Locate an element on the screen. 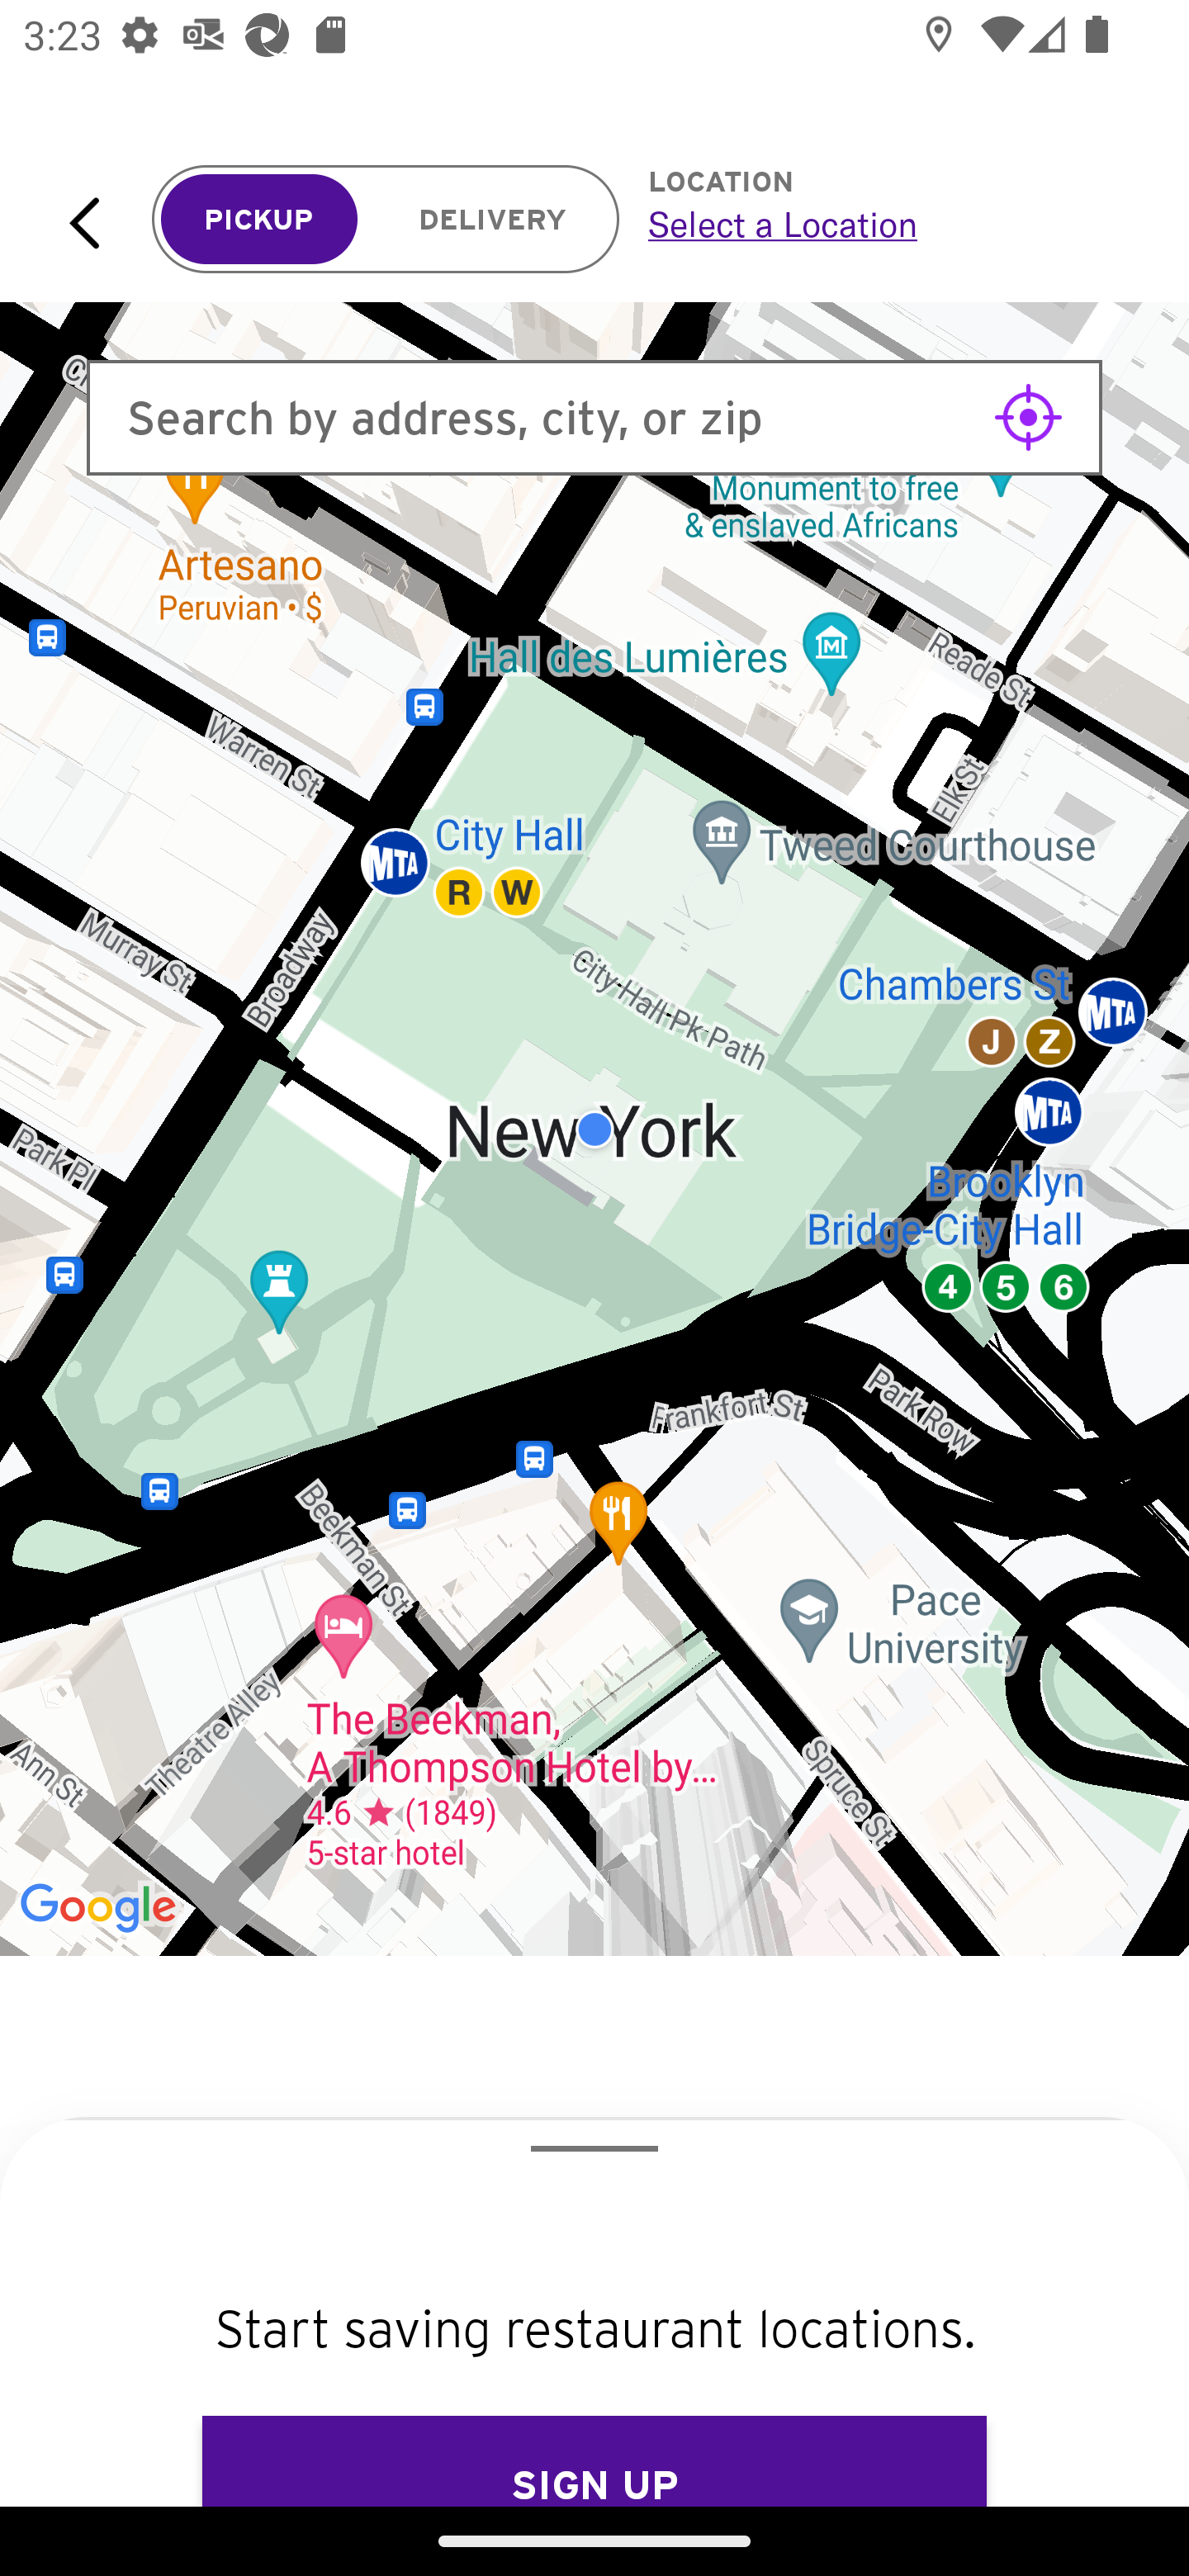 The height and width of the screenshot is (2576, 1189). Search by address, city, or zip is located at coordinates (594, 418).